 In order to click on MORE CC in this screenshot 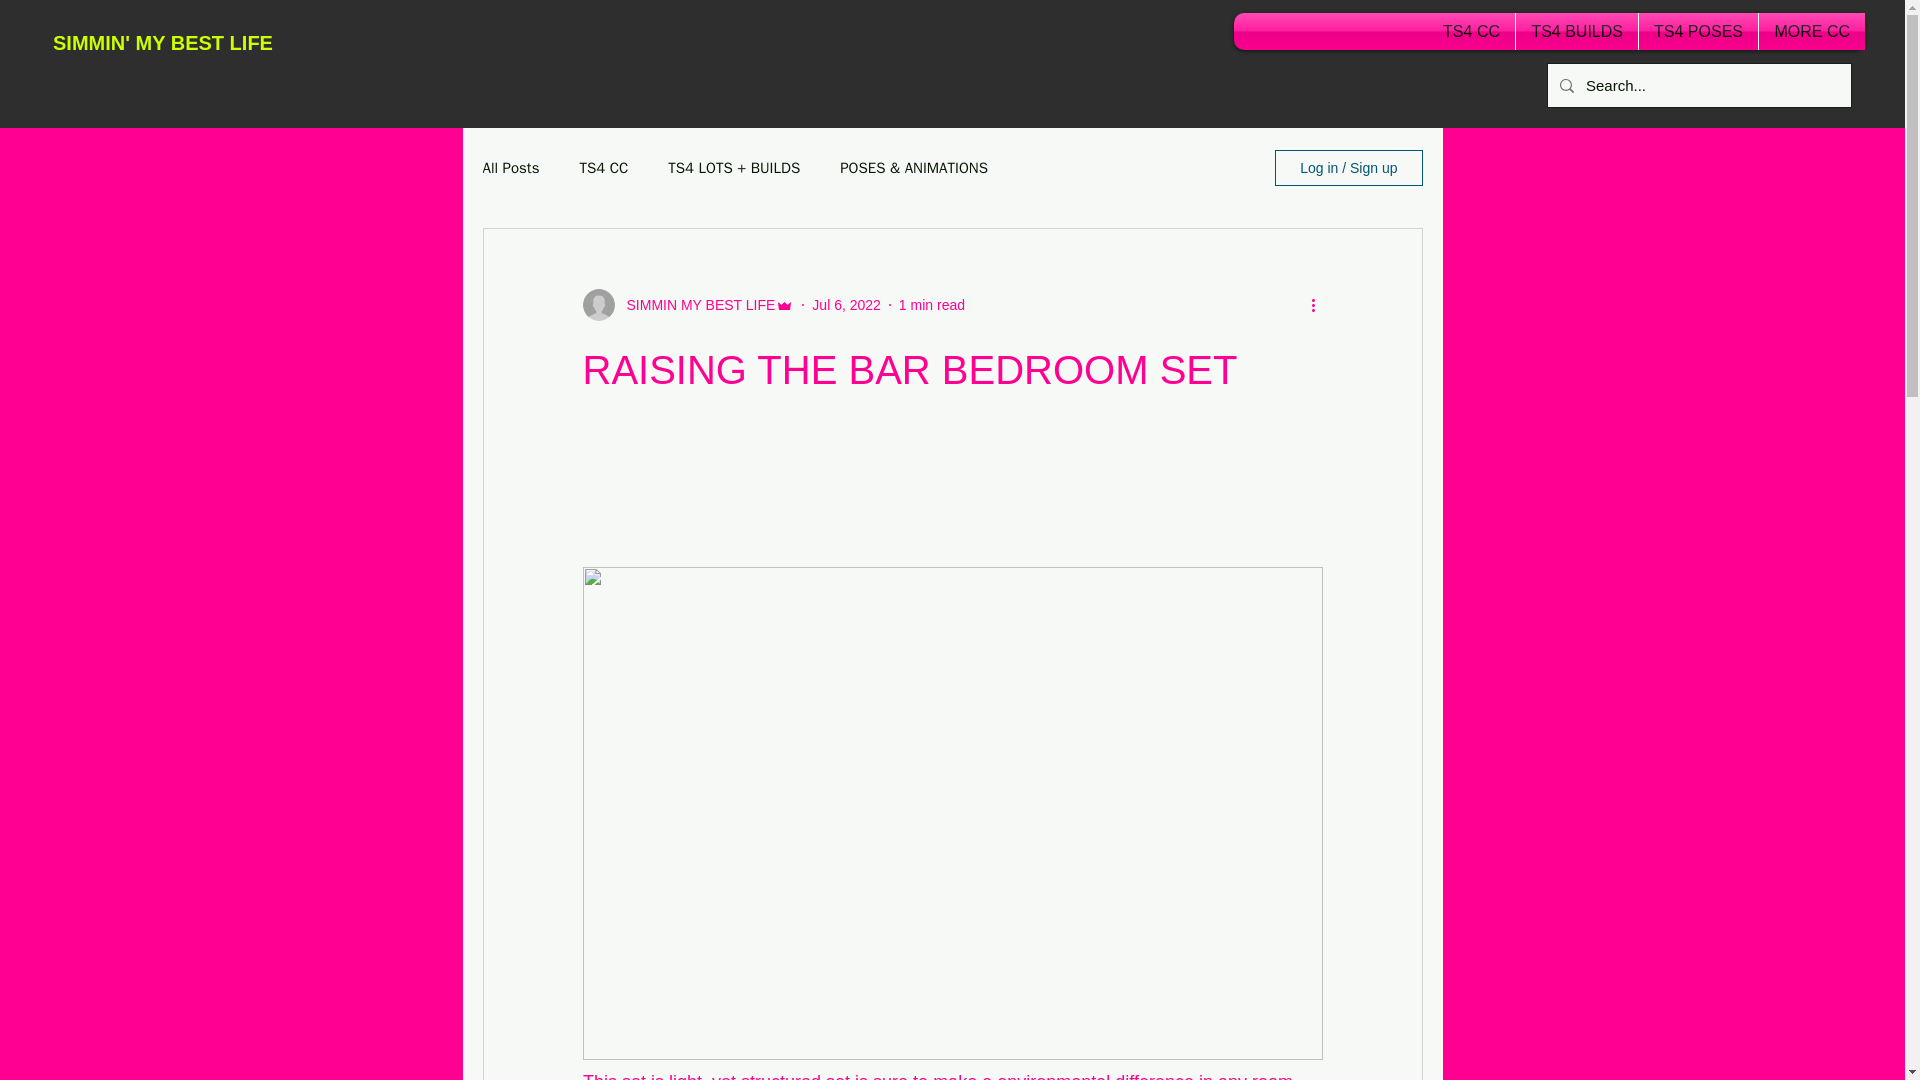, I will do `click(1811, 30)`.